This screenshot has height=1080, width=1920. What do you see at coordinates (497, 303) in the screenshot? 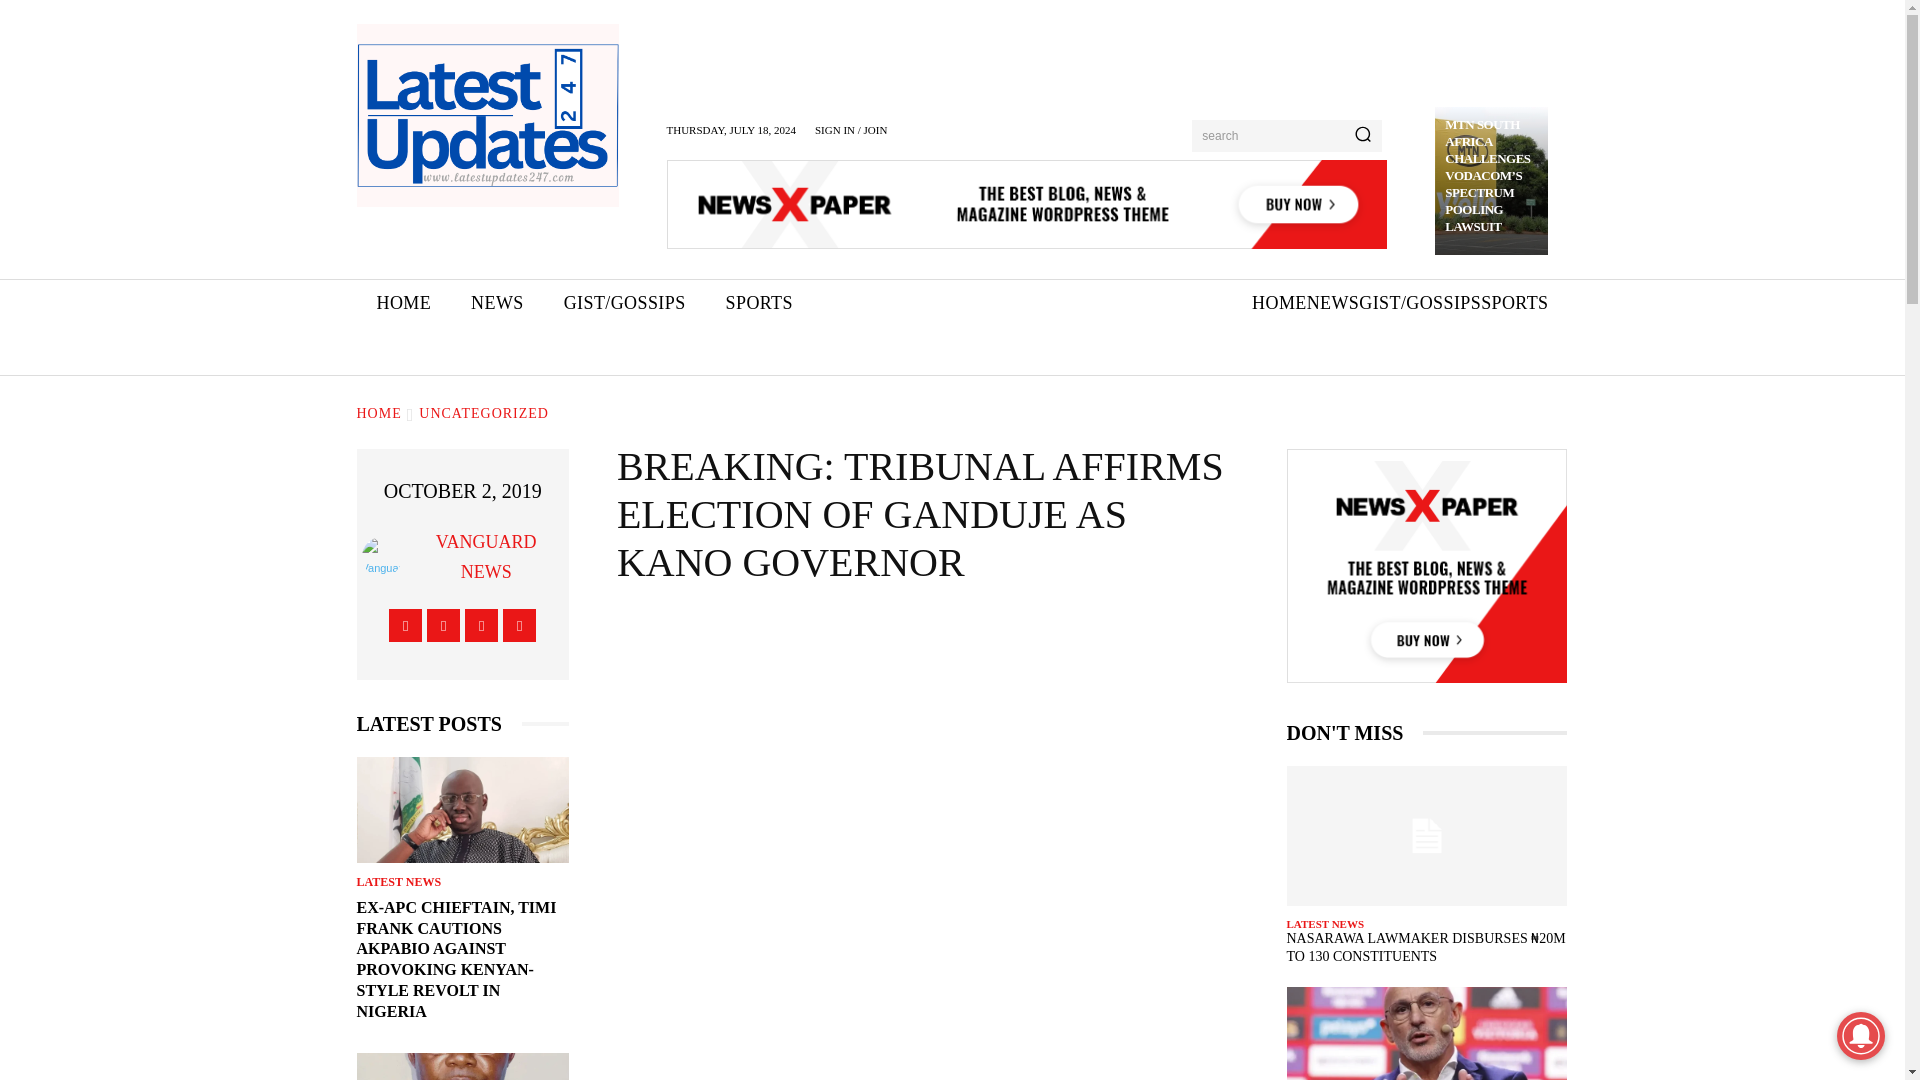
I see `NEWS` at bounding box center [497, 303].